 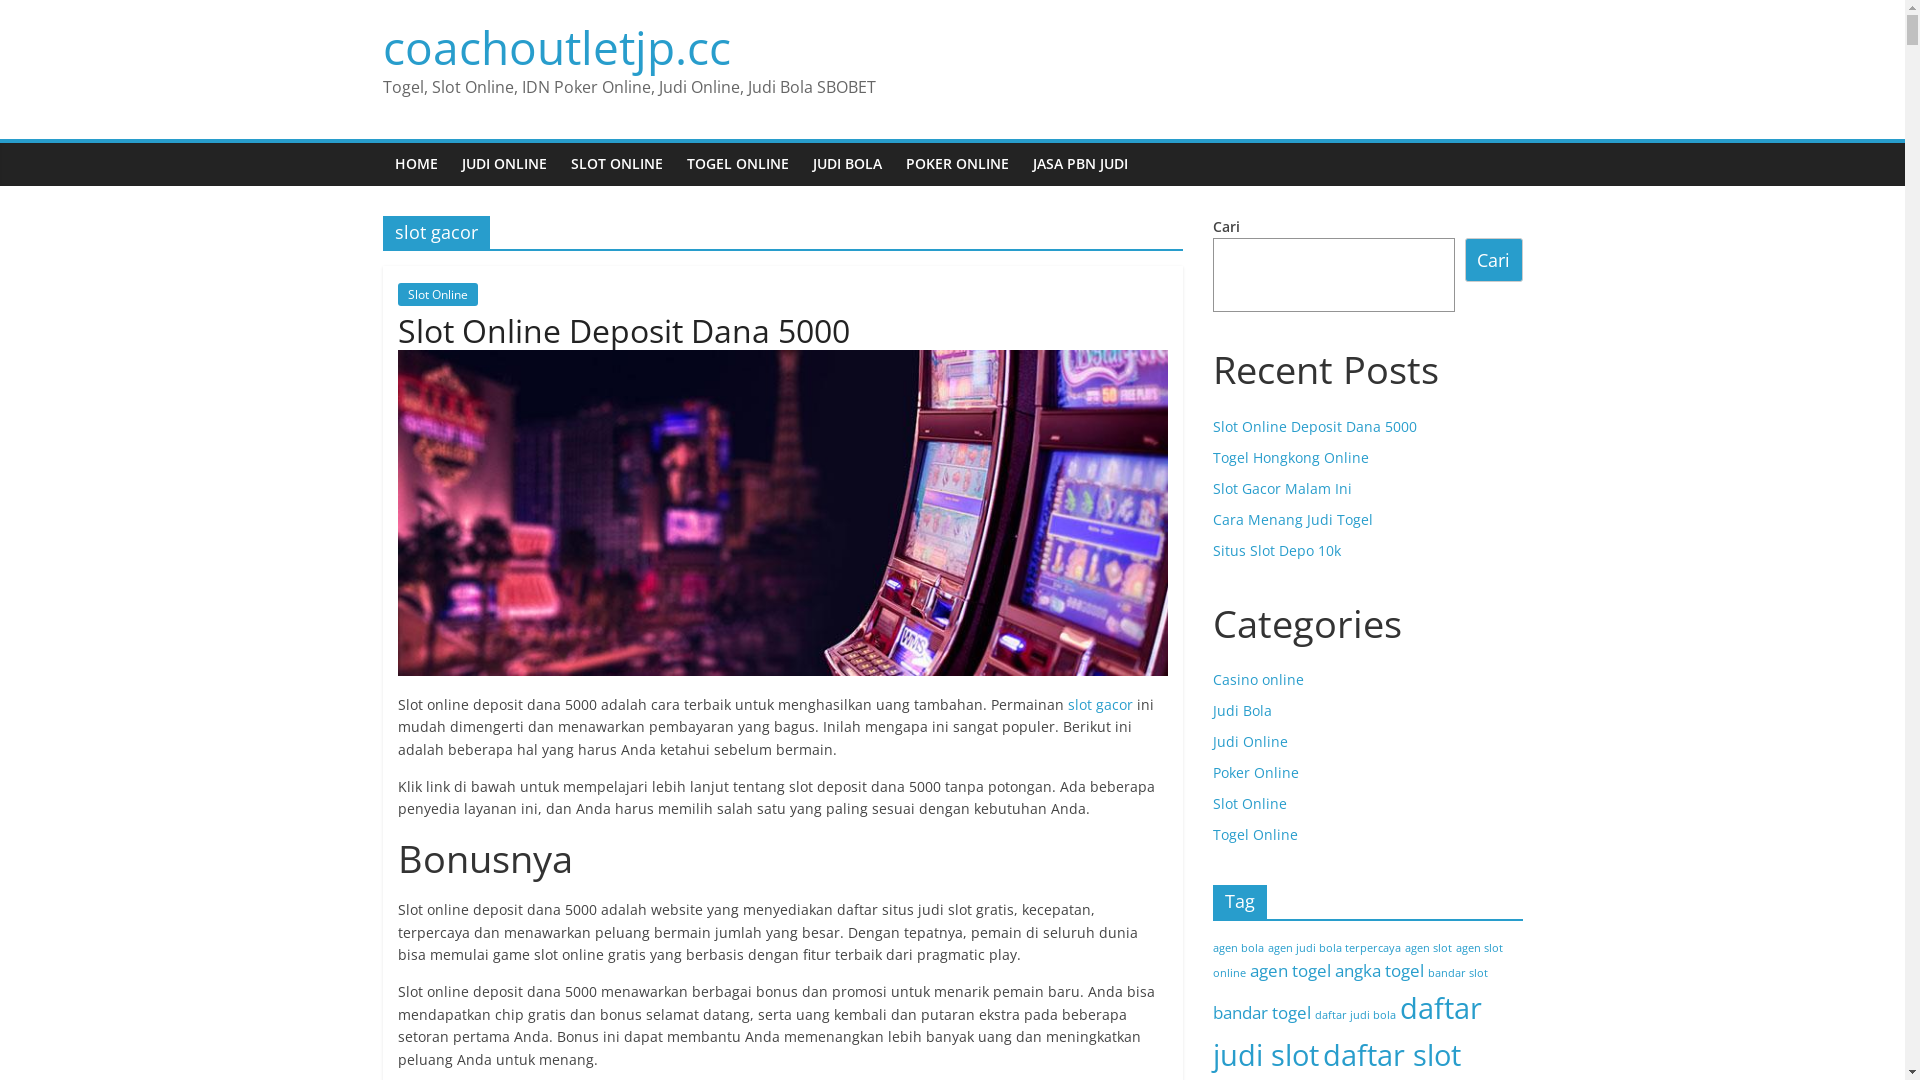 I want to click on Slot Online Deposit Dana 5000, so click(x=624, y=330).